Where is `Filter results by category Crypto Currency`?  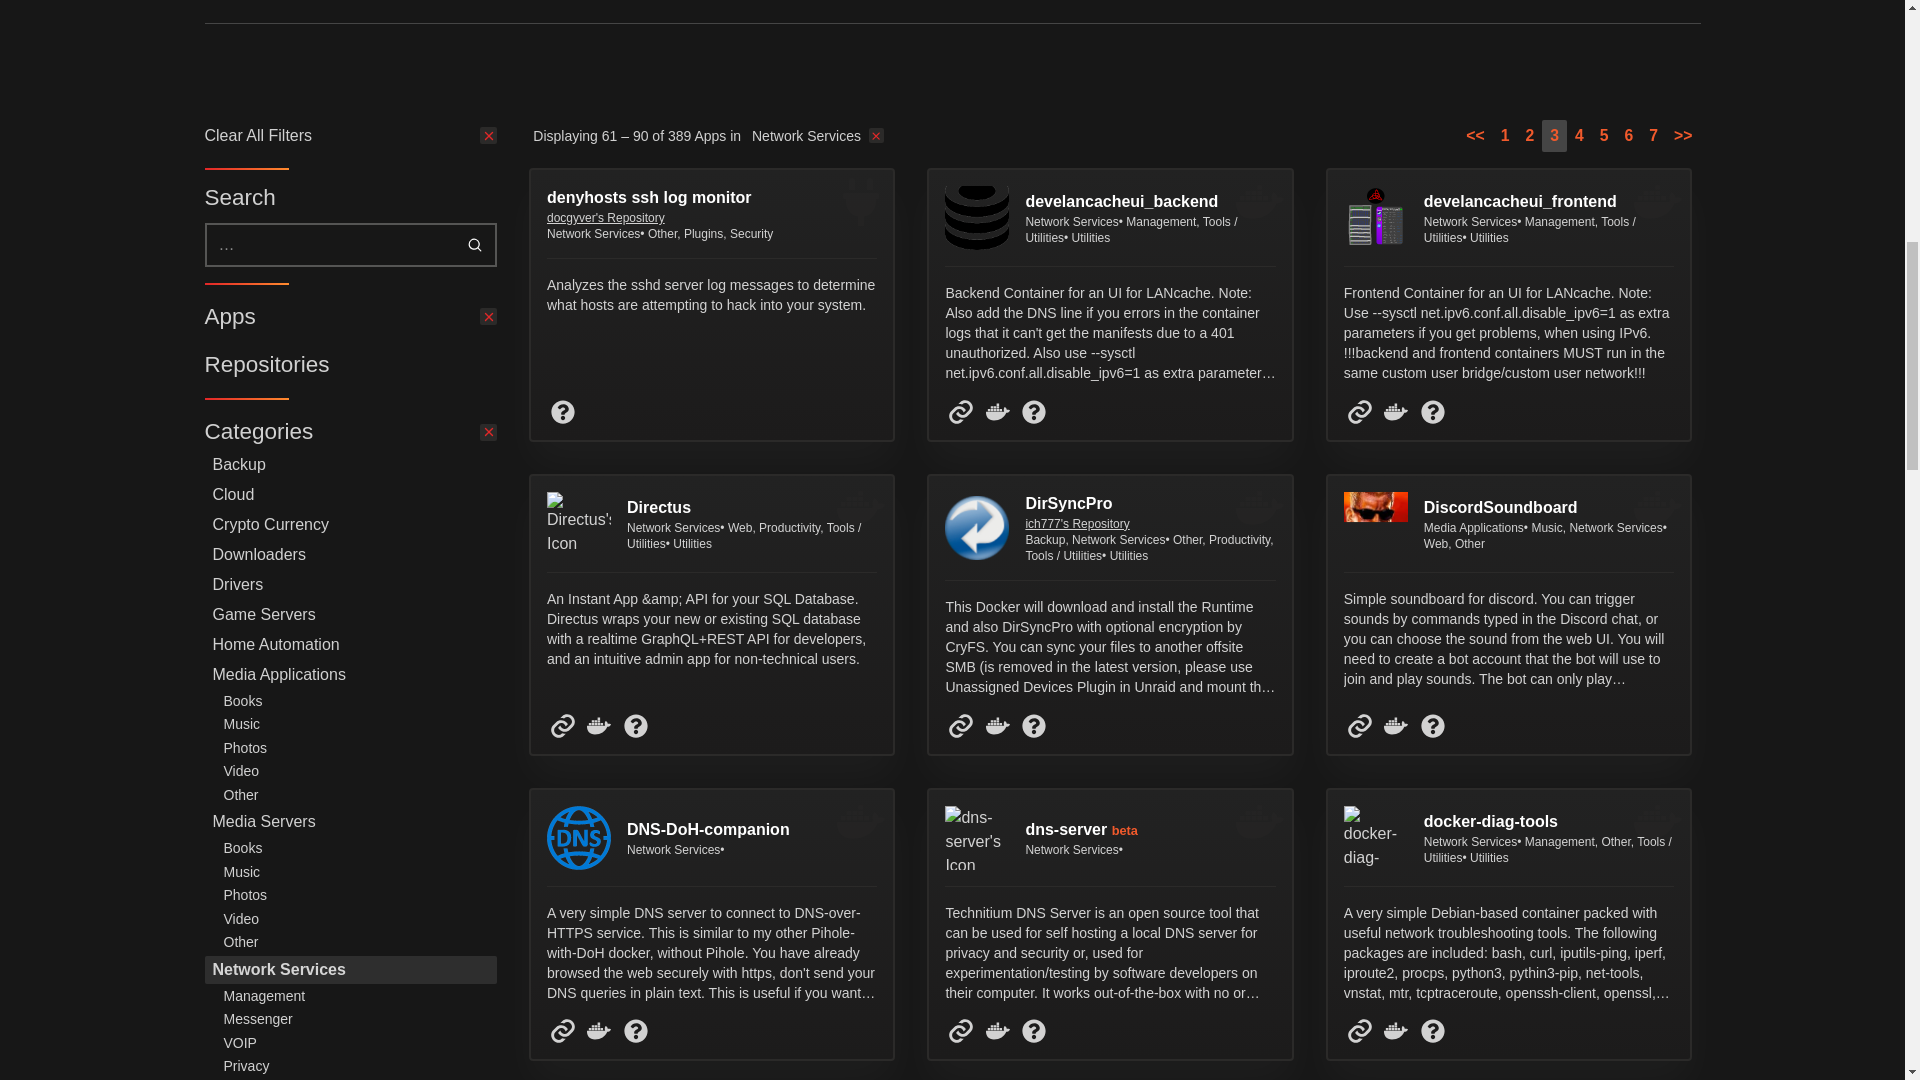
Filter results by category Crypto Currency is located at coordinates (350, 524).